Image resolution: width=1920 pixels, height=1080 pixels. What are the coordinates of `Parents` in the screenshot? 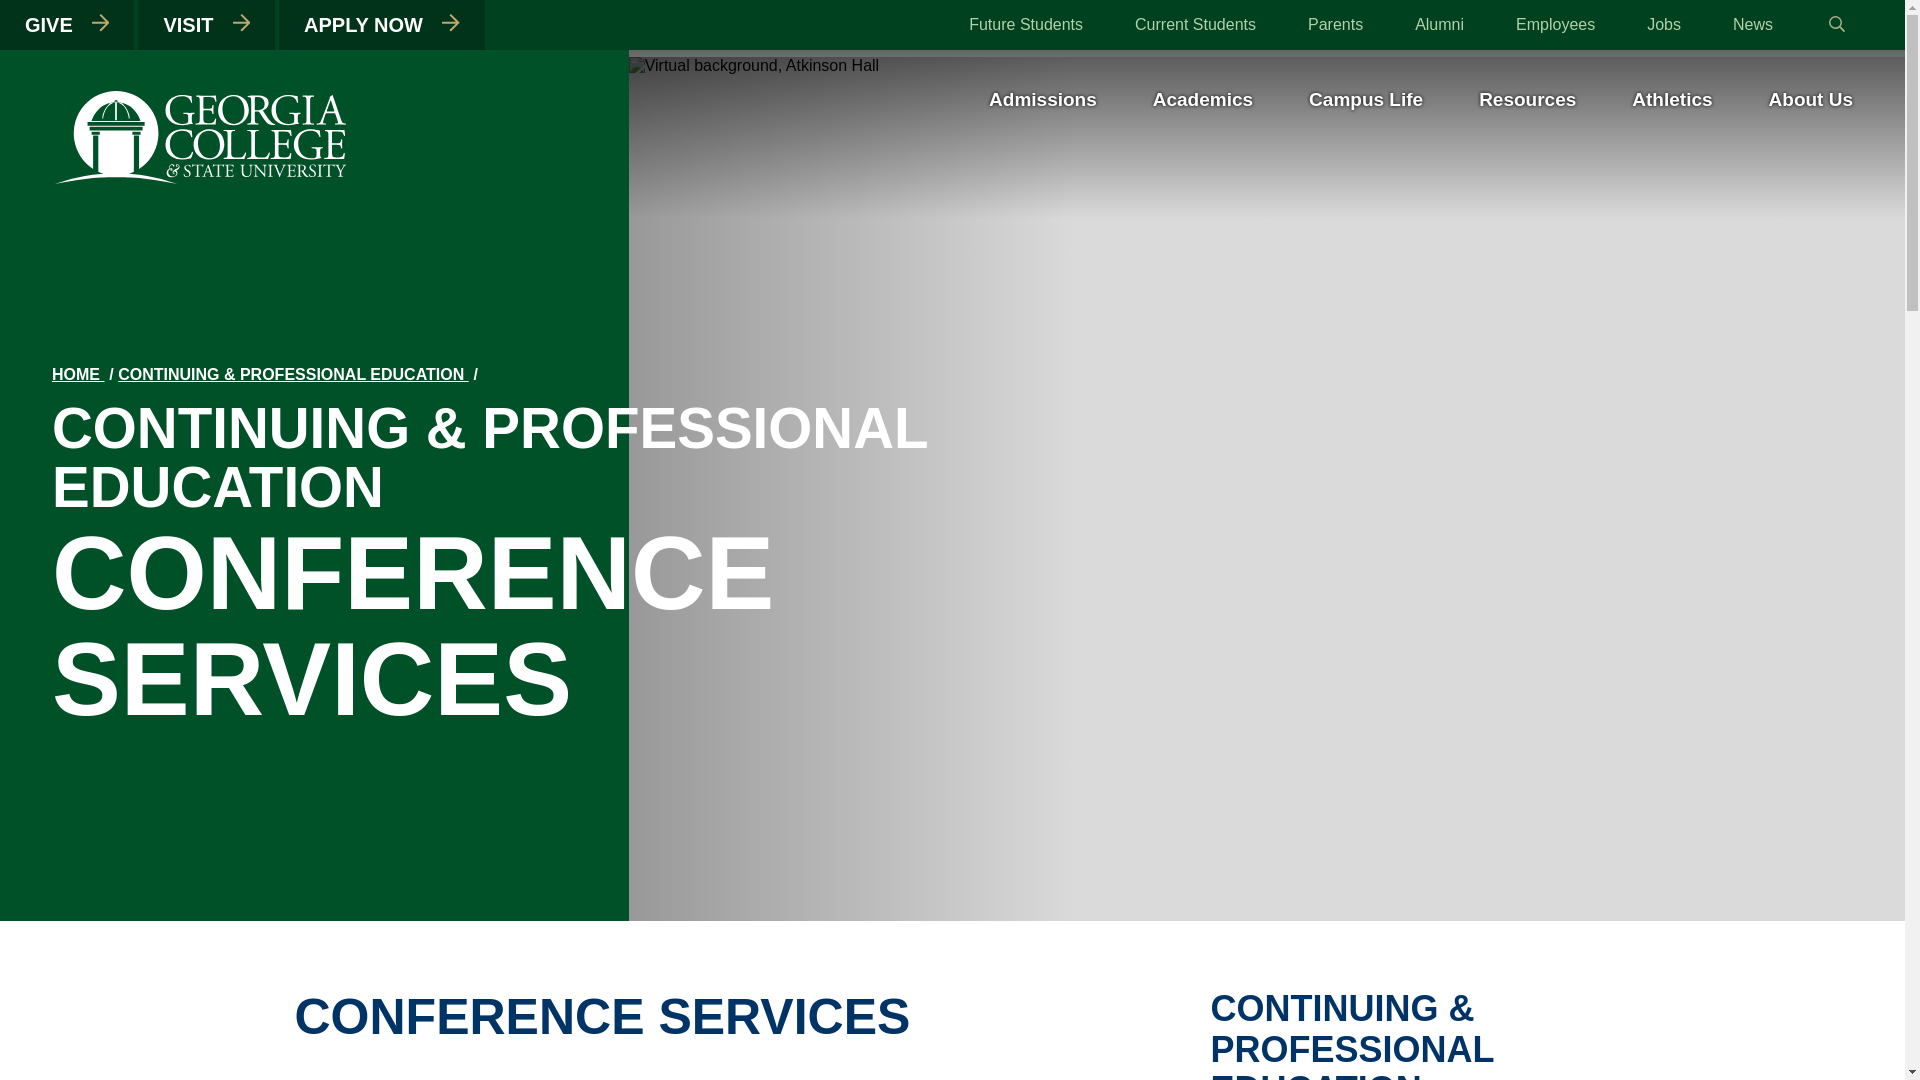 It's located at (1335, 24).